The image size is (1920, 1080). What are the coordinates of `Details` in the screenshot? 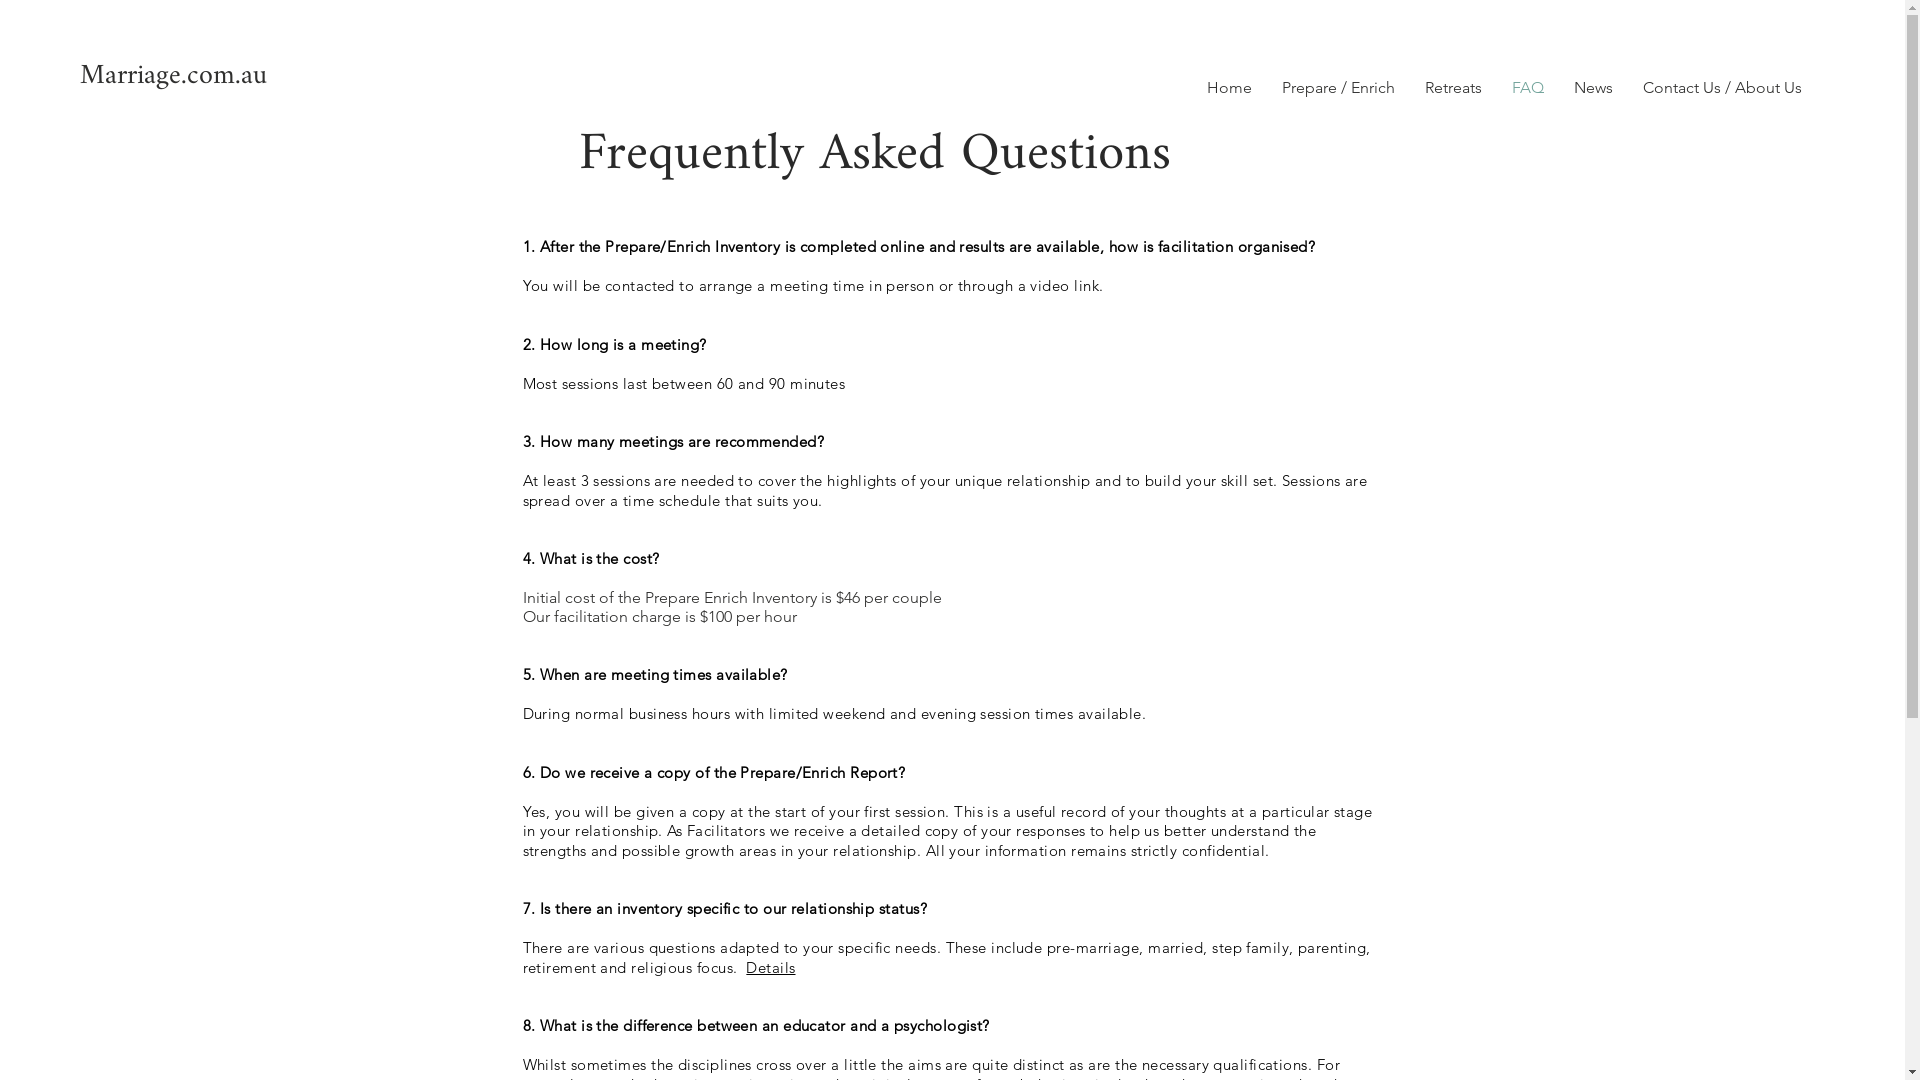 It's located at (770, 968).